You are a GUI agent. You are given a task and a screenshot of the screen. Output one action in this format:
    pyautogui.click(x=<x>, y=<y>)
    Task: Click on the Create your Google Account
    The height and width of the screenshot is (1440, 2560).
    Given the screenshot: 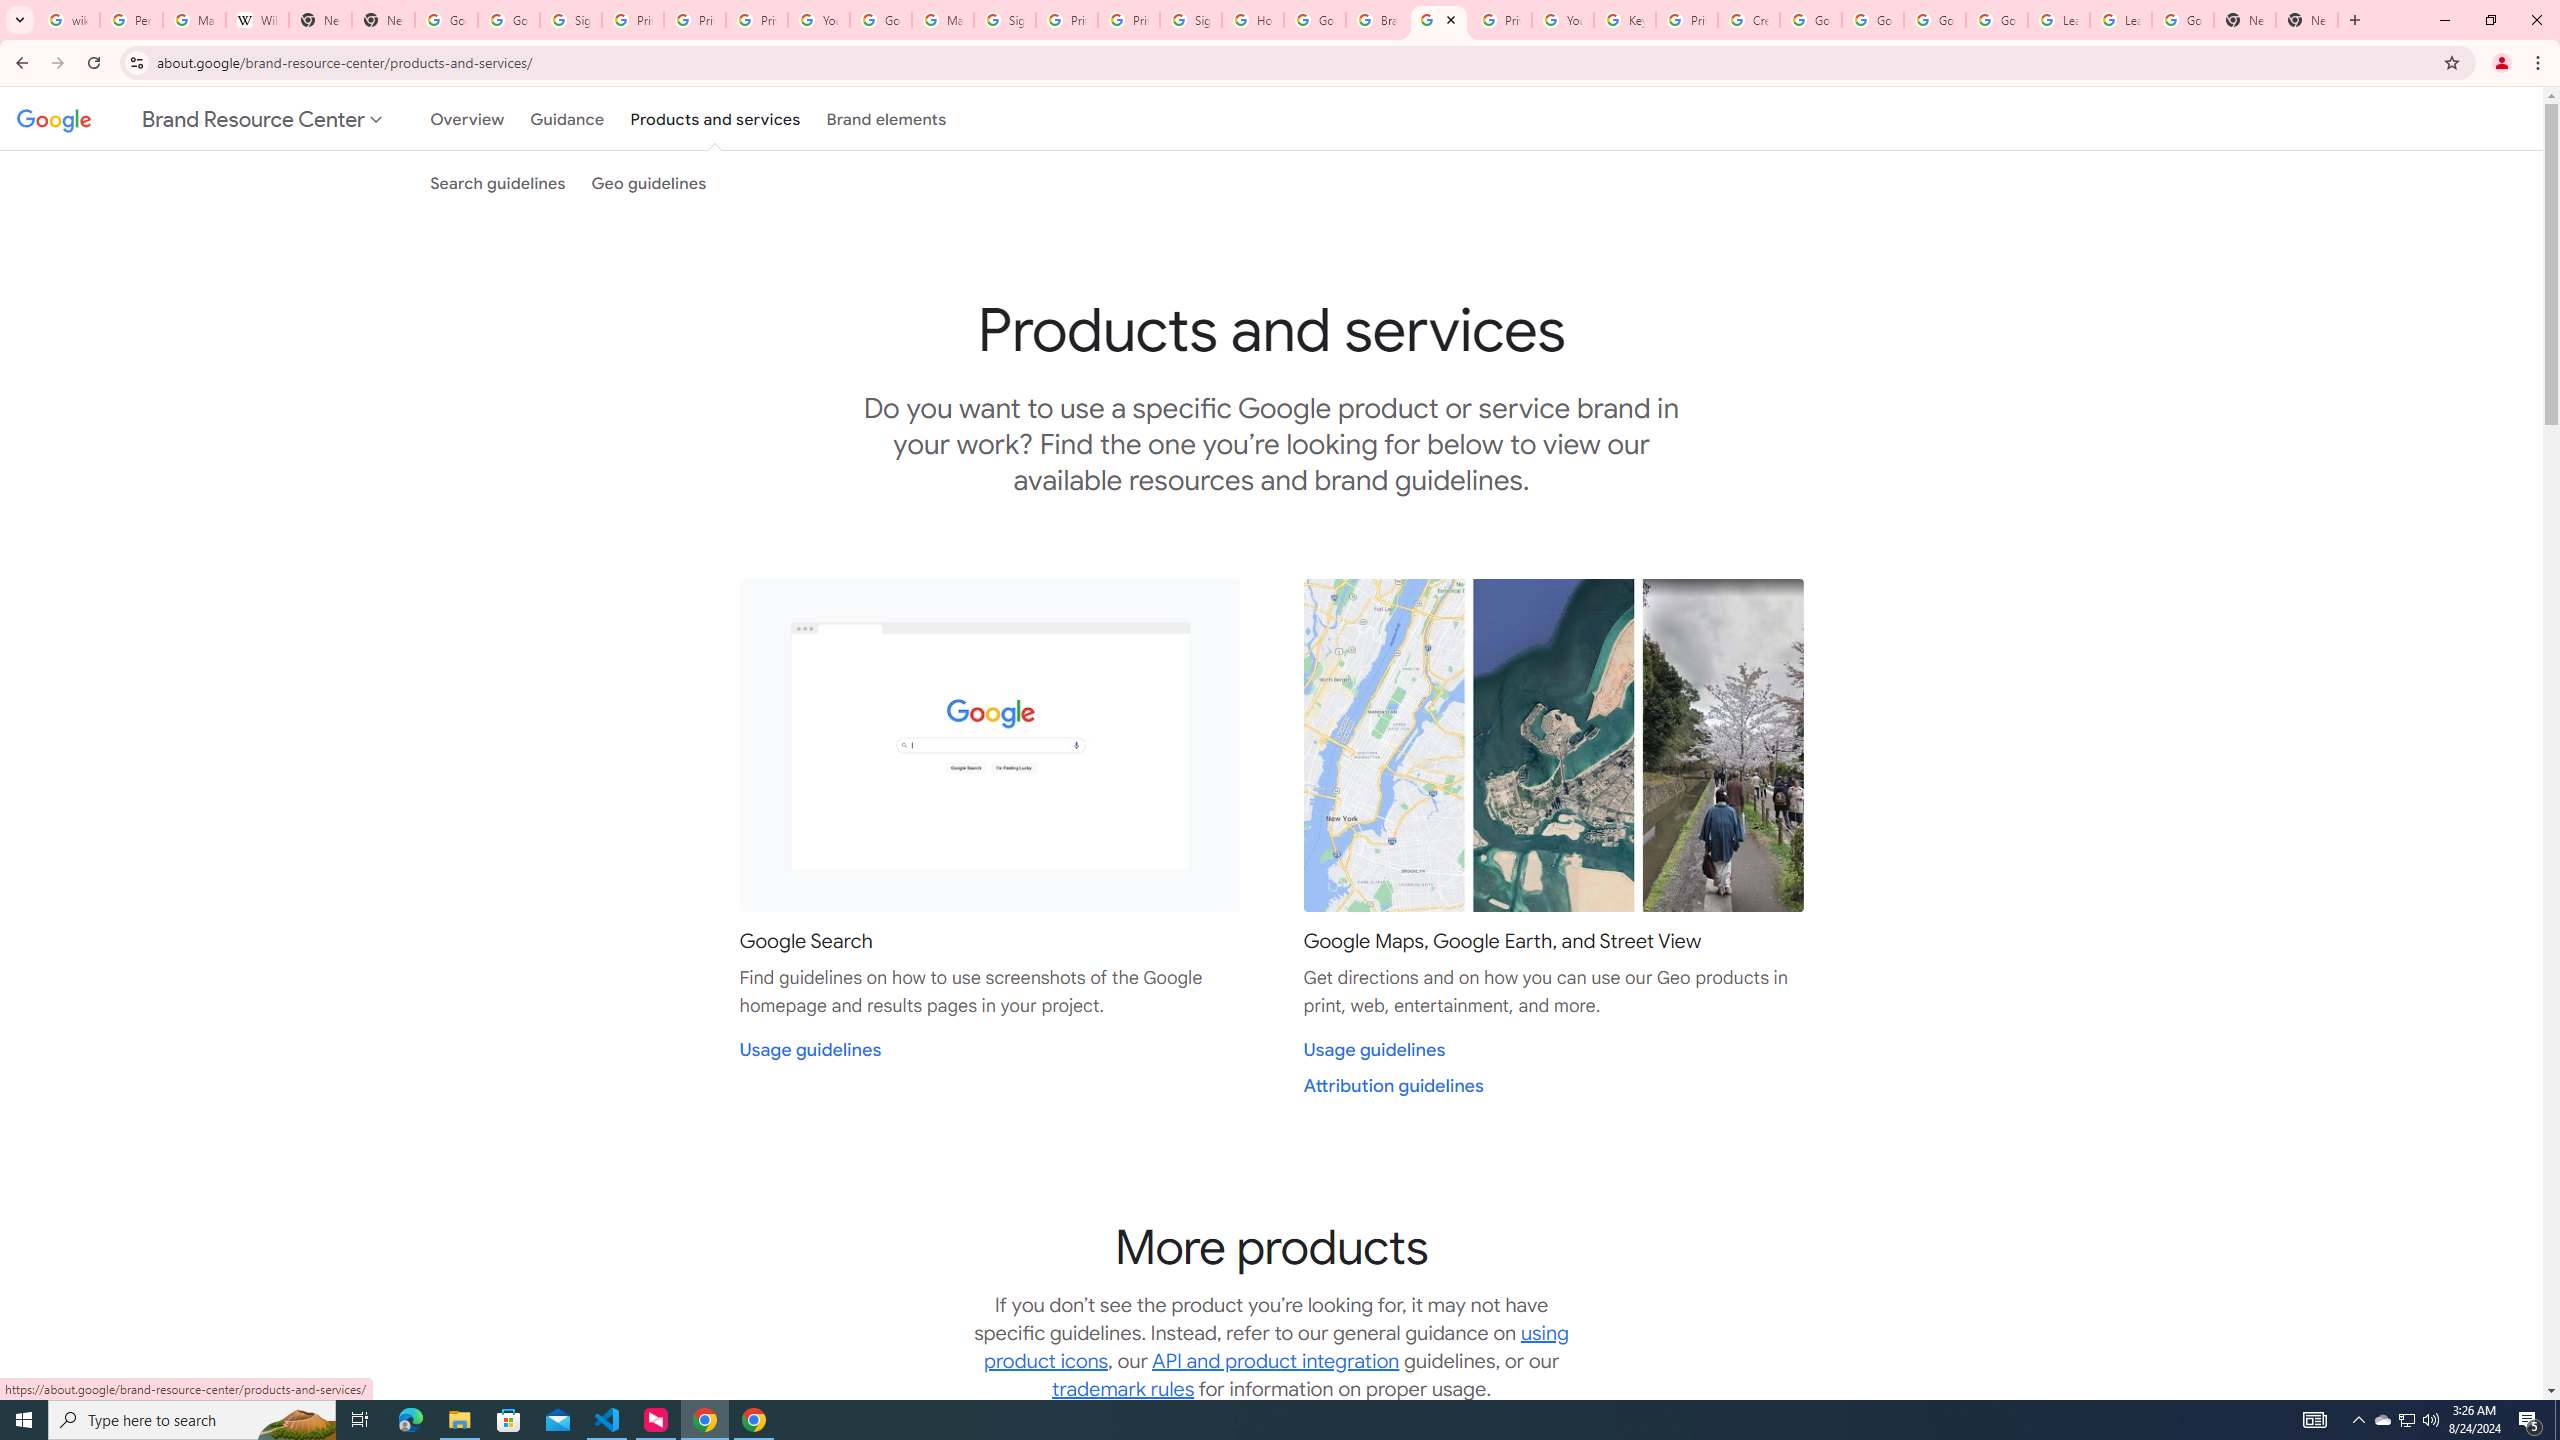 What is the action you would take?
    pyautogui.click(x=1750, y=20)
    